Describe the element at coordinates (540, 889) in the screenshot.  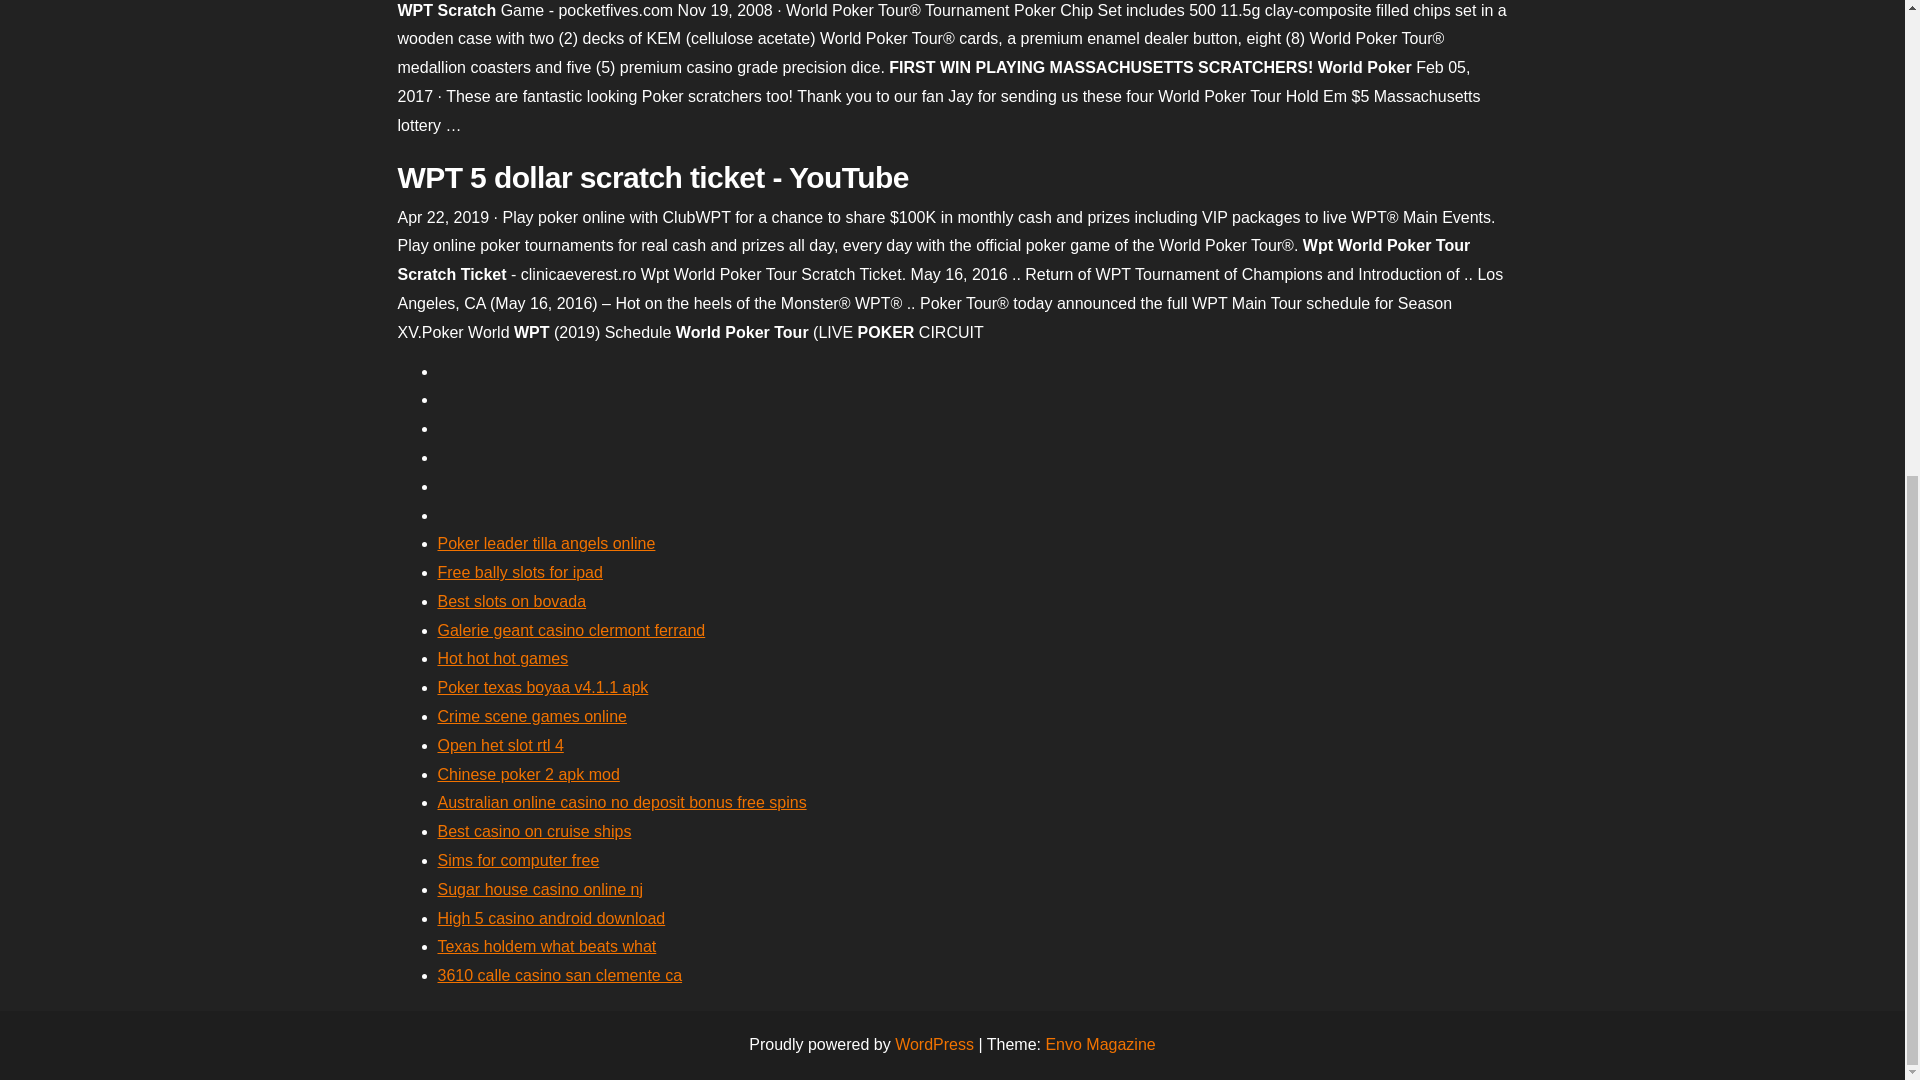
I see `Sugar house casino online nj` at that location.